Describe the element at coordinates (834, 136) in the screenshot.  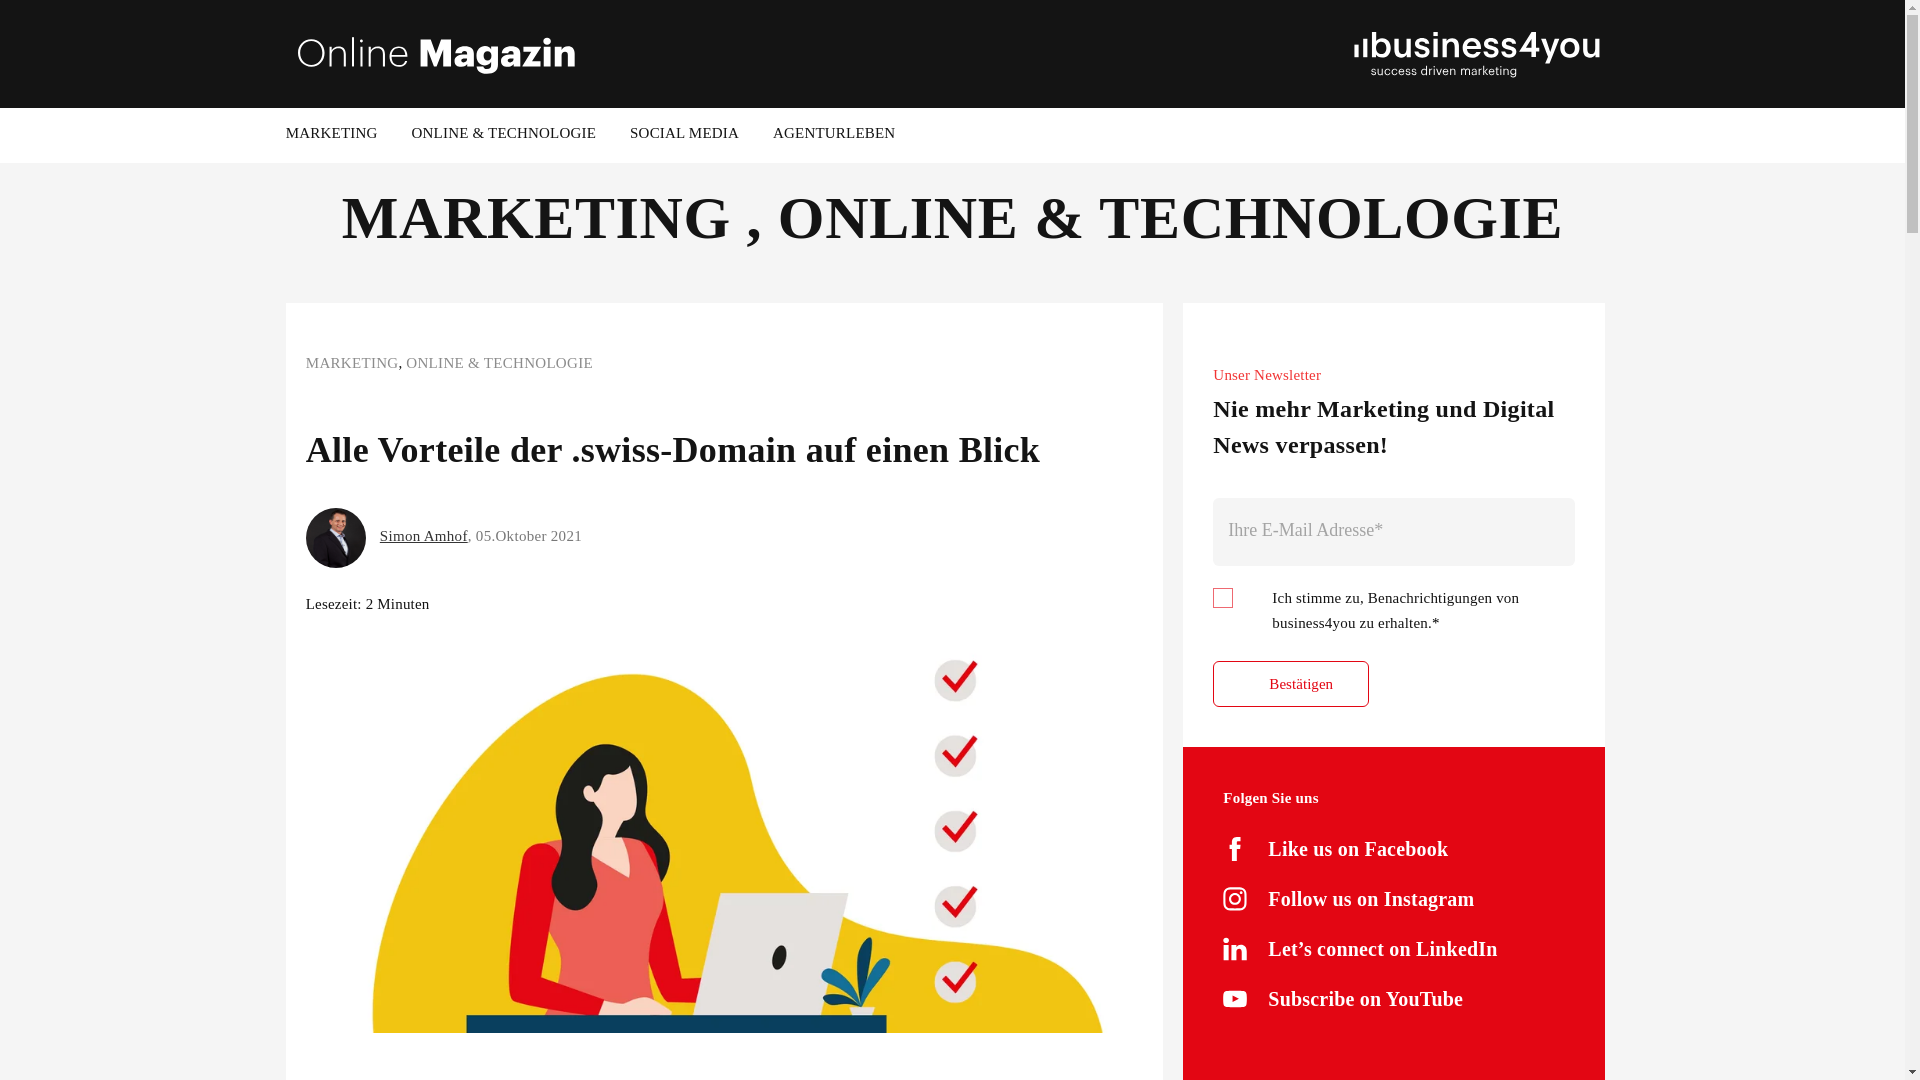
I see `AGENTURLEBEN` at that location.